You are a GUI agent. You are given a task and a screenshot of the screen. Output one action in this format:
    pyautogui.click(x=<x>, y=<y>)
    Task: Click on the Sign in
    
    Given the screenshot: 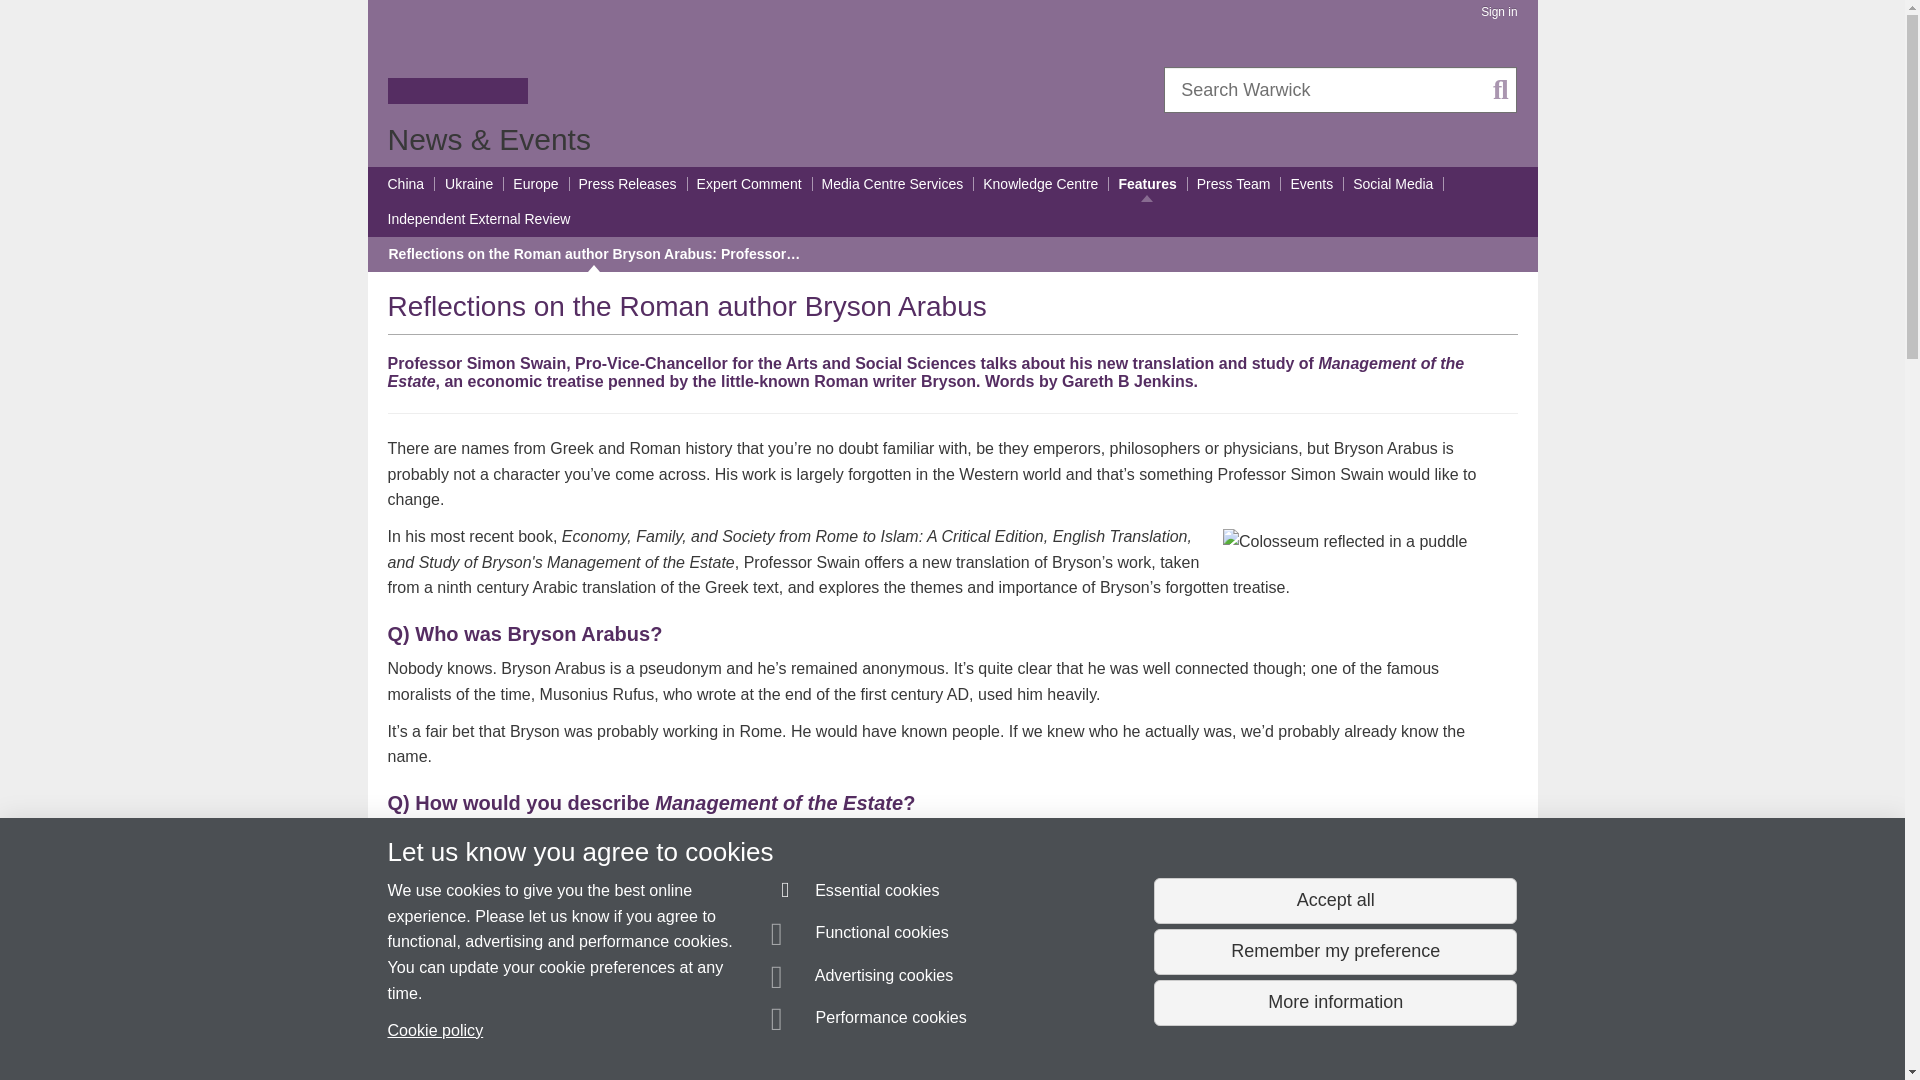 What is the action you would take?
    pyautogui.click(x=1498, y=12)
    